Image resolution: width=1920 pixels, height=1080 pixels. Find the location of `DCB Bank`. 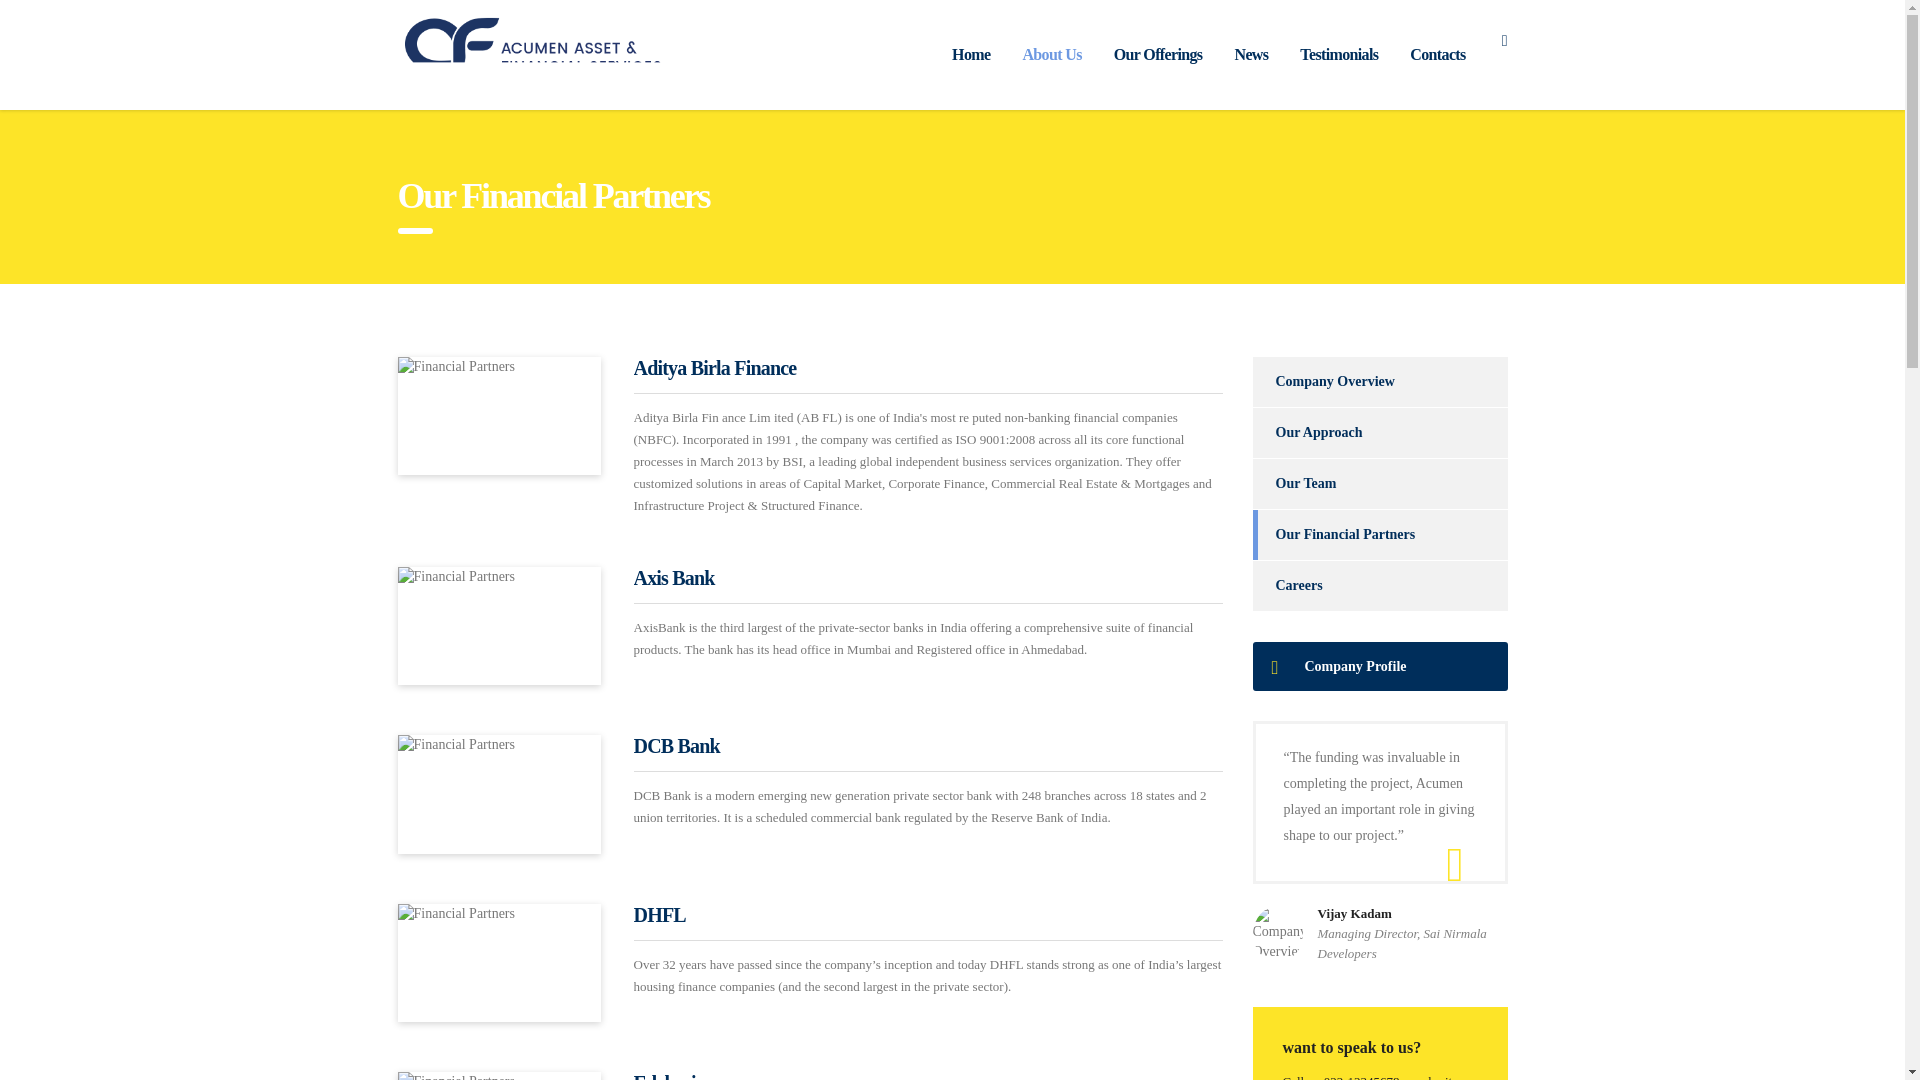

DCB Bank is located at coordinates (676, 746).